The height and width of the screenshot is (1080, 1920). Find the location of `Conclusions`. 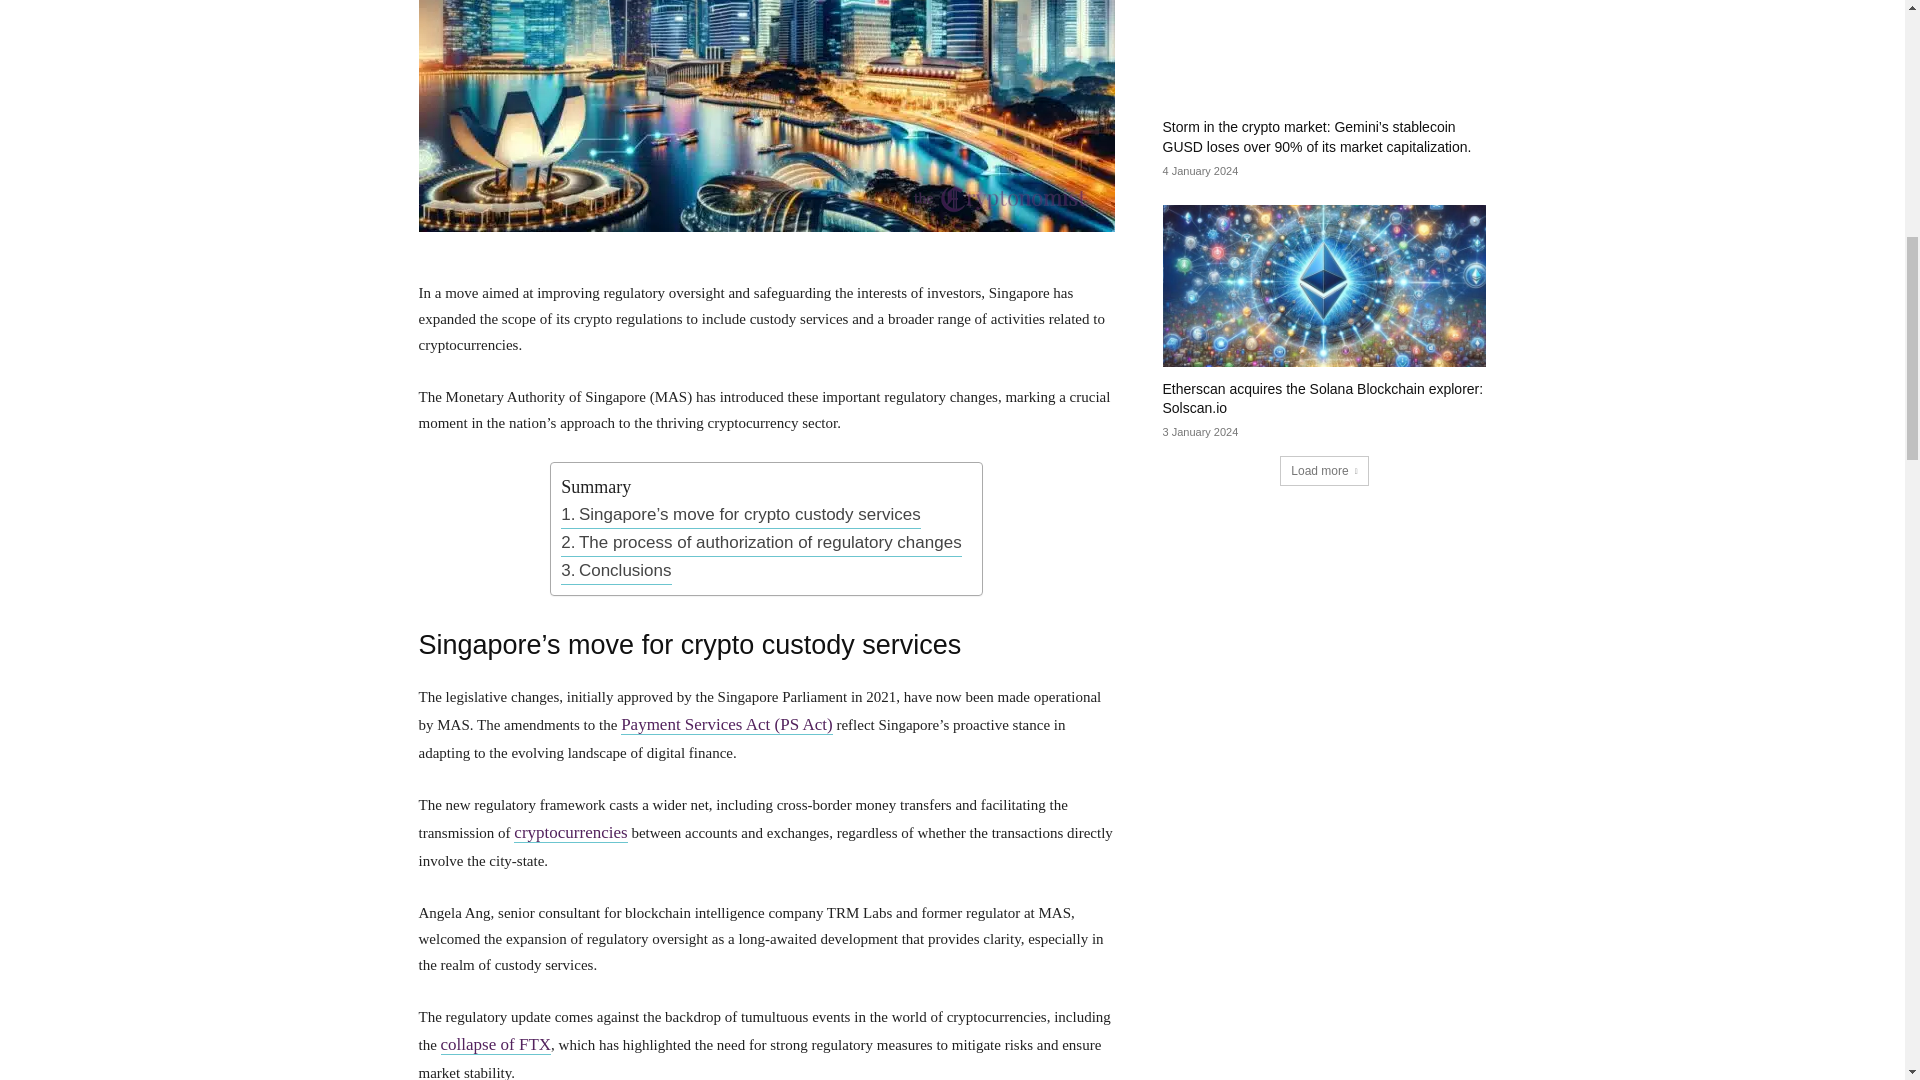

Conclusions is located at coordinates (615, 571).